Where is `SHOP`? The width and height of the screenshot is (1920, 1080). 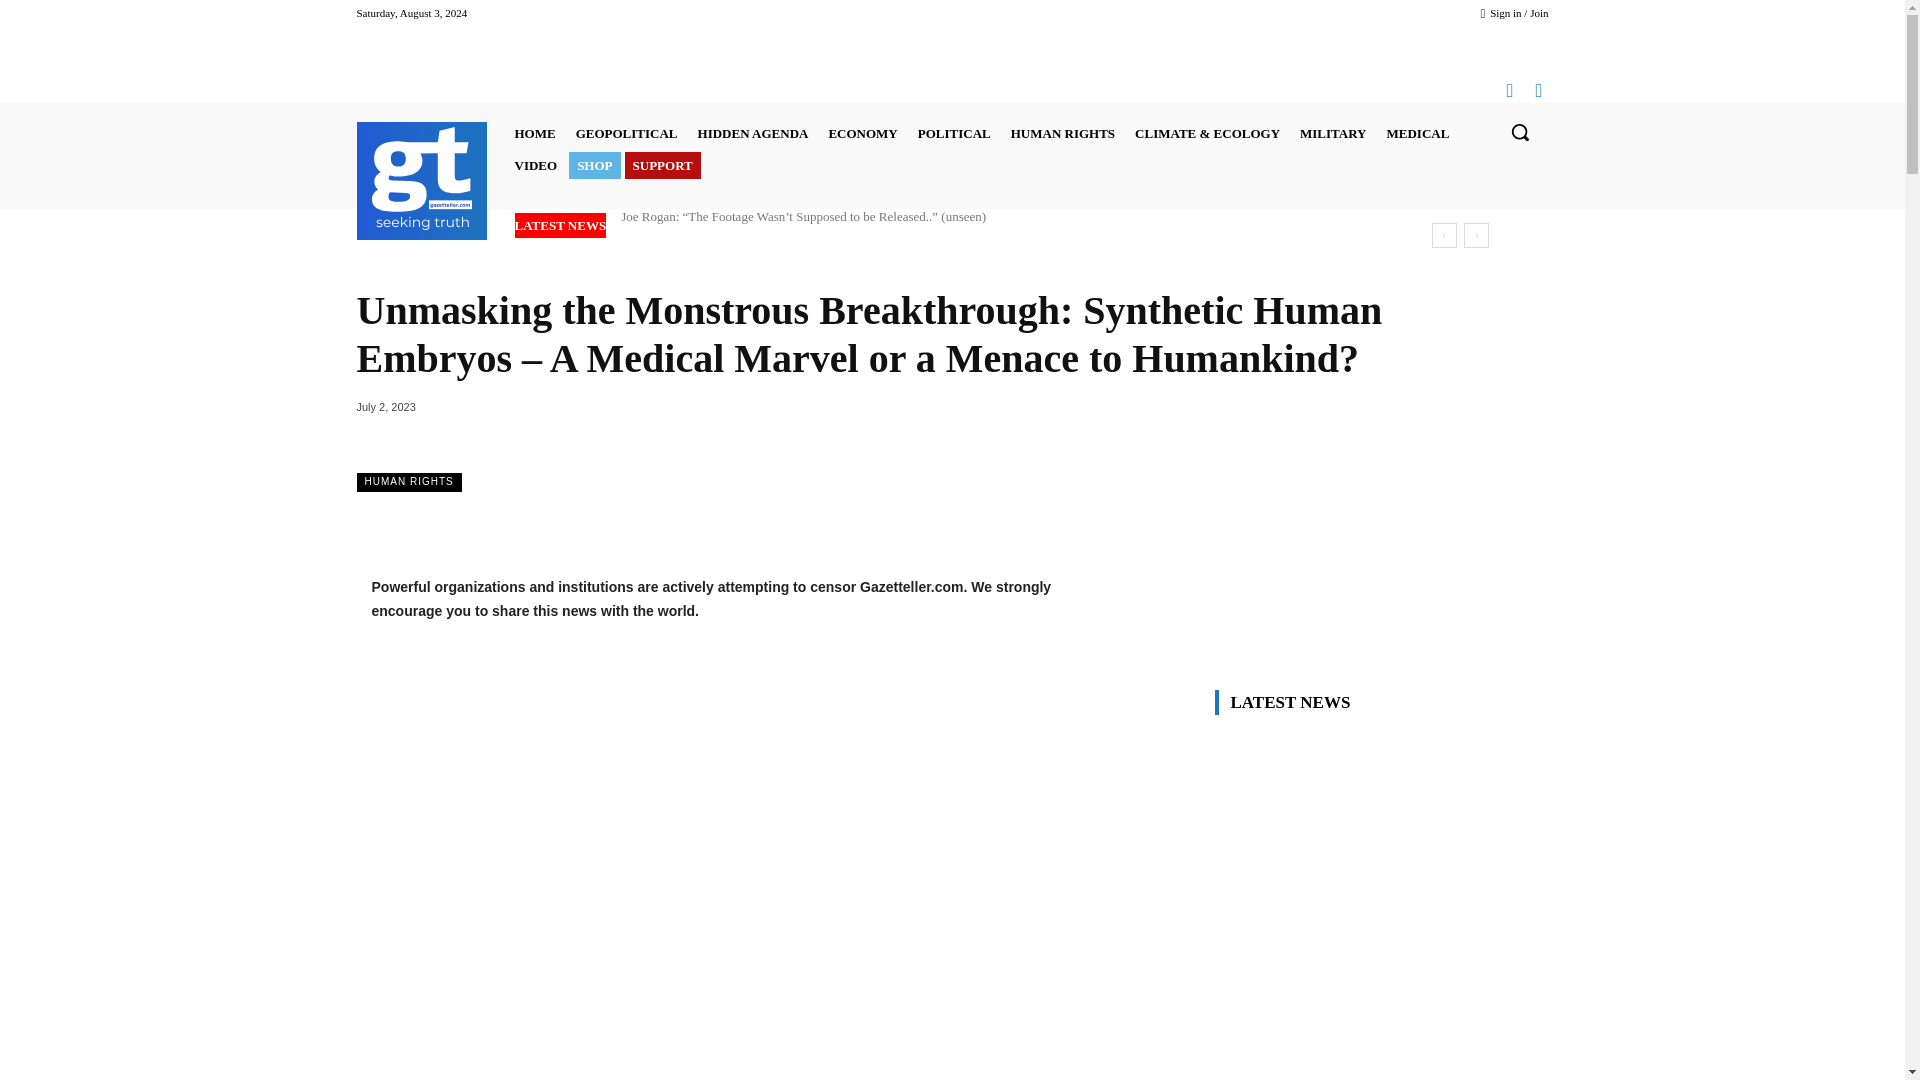 SHOP is located at coordinates (594, 166).